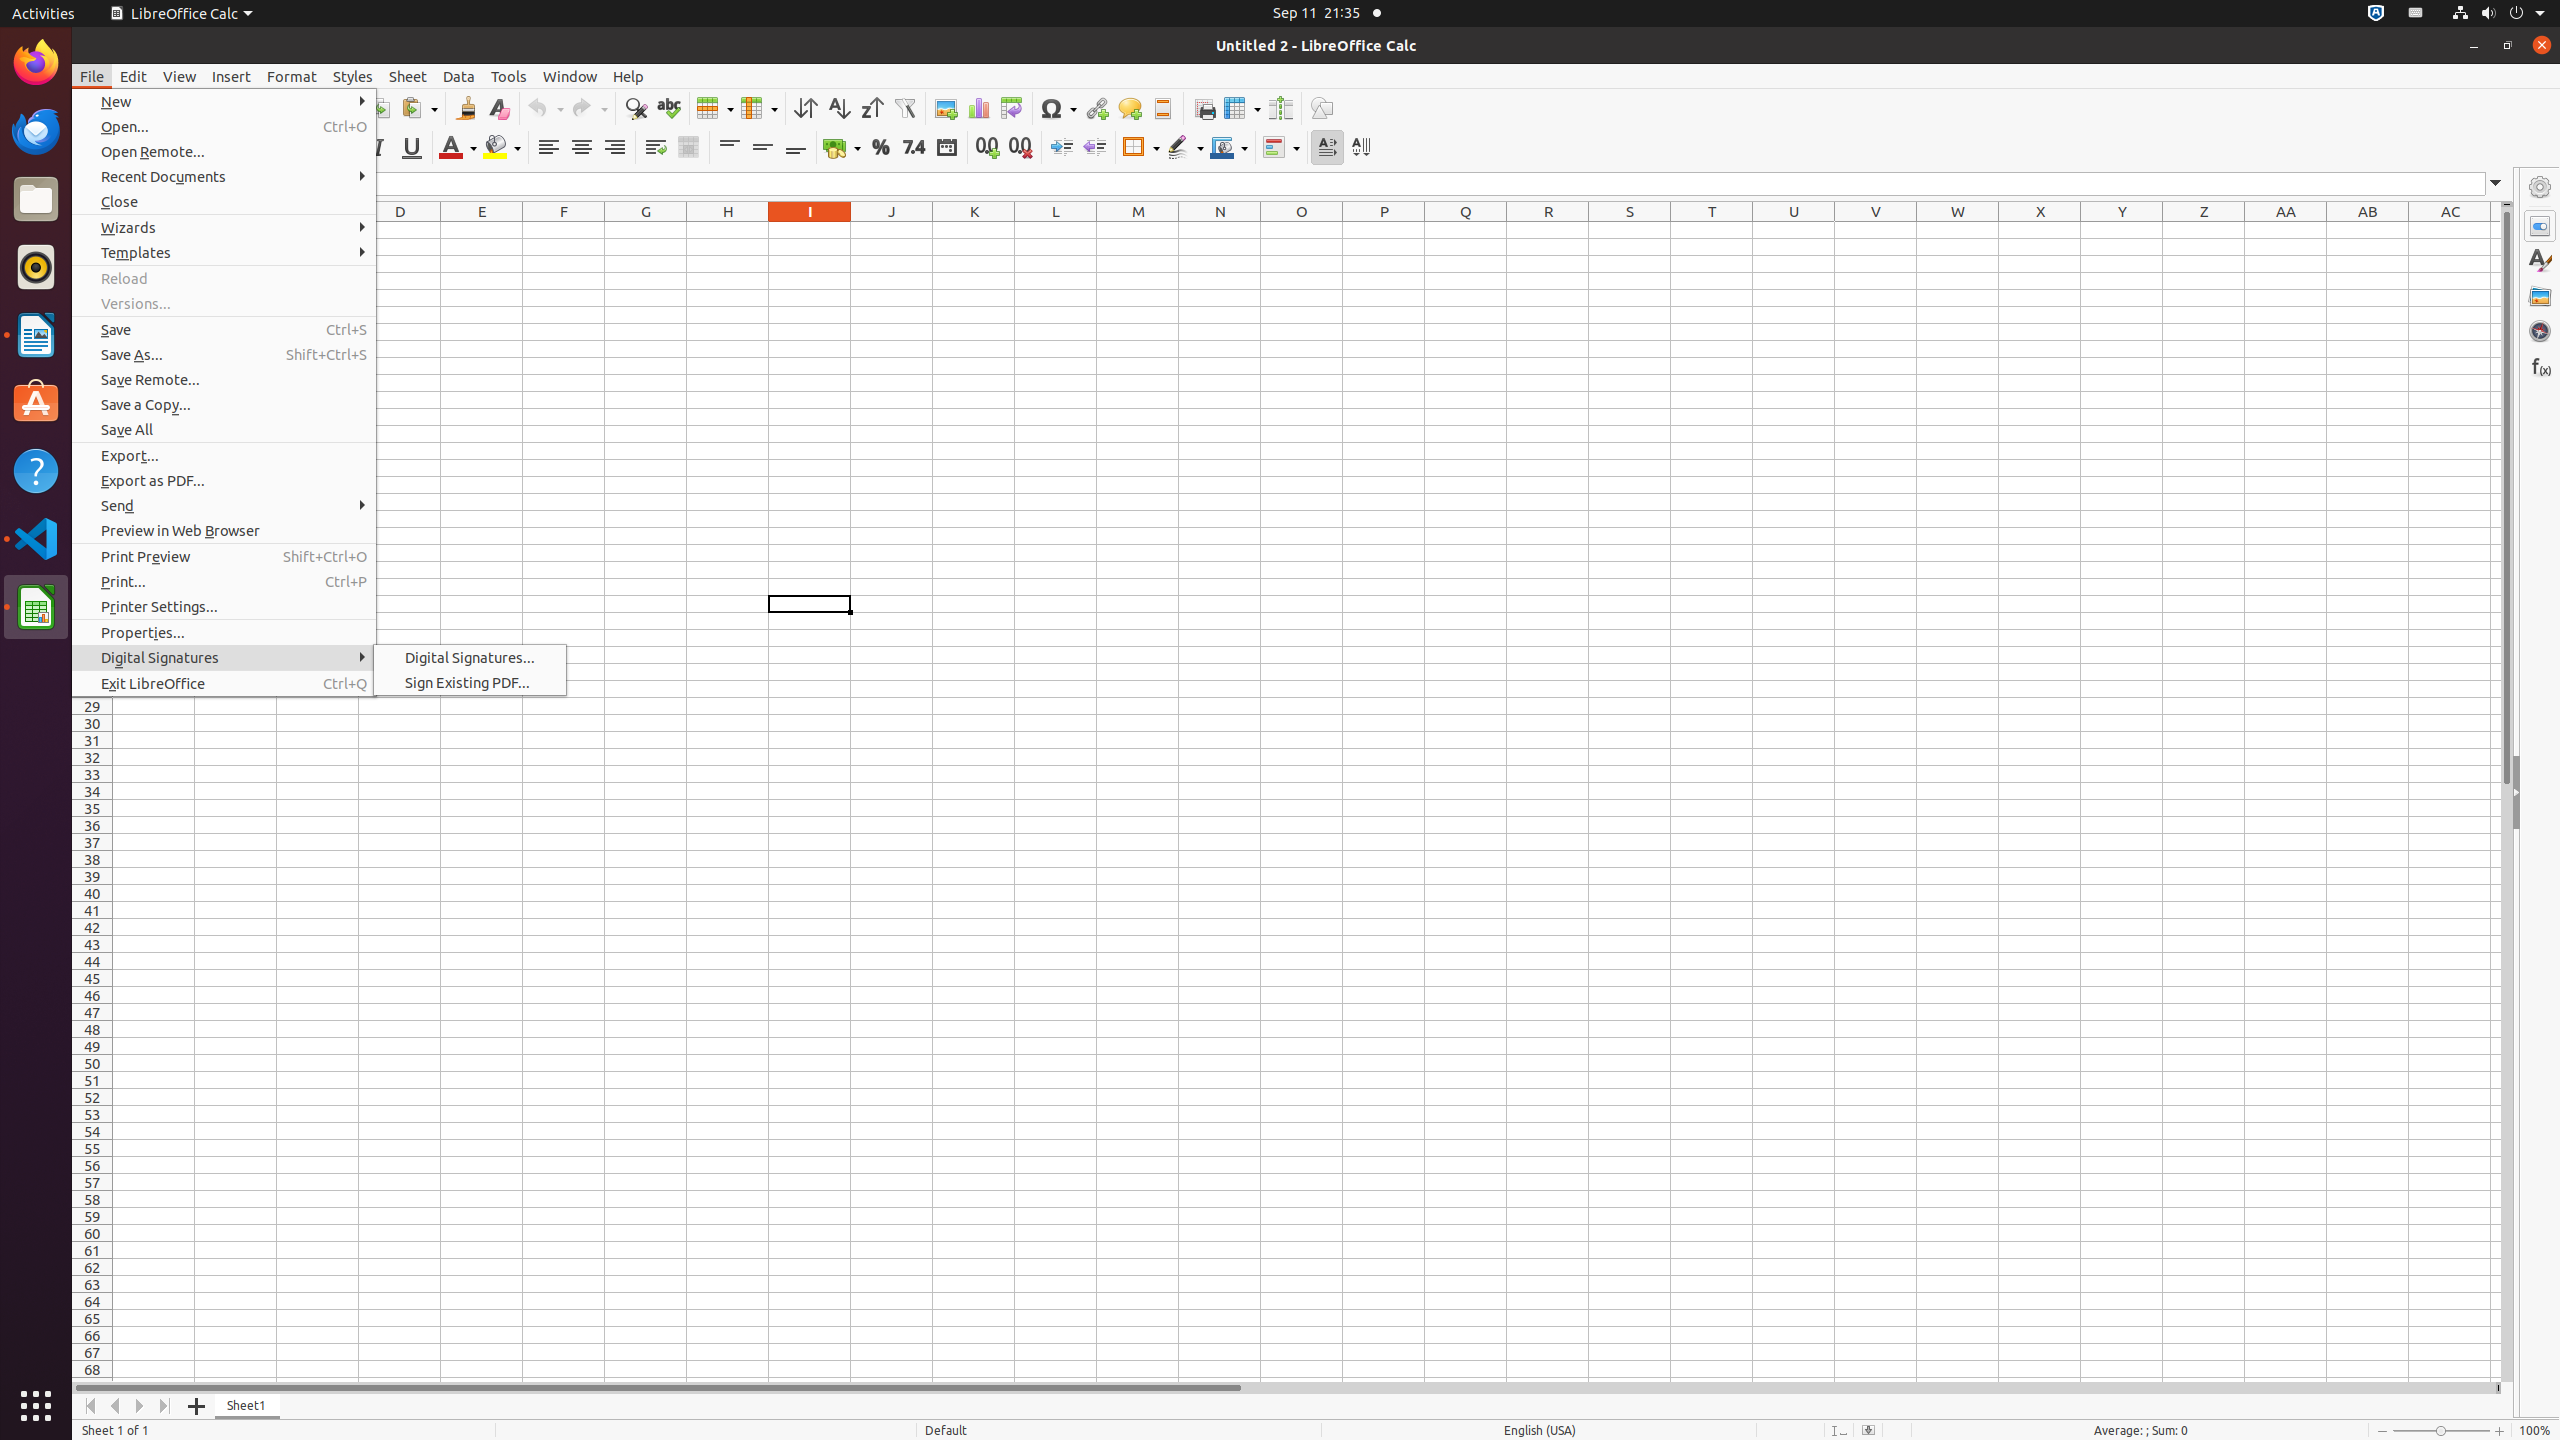 The image size is (2560, 1440). Describe the element at coordinates (1384, 230) in the screenshot. I see `P1` at that location.